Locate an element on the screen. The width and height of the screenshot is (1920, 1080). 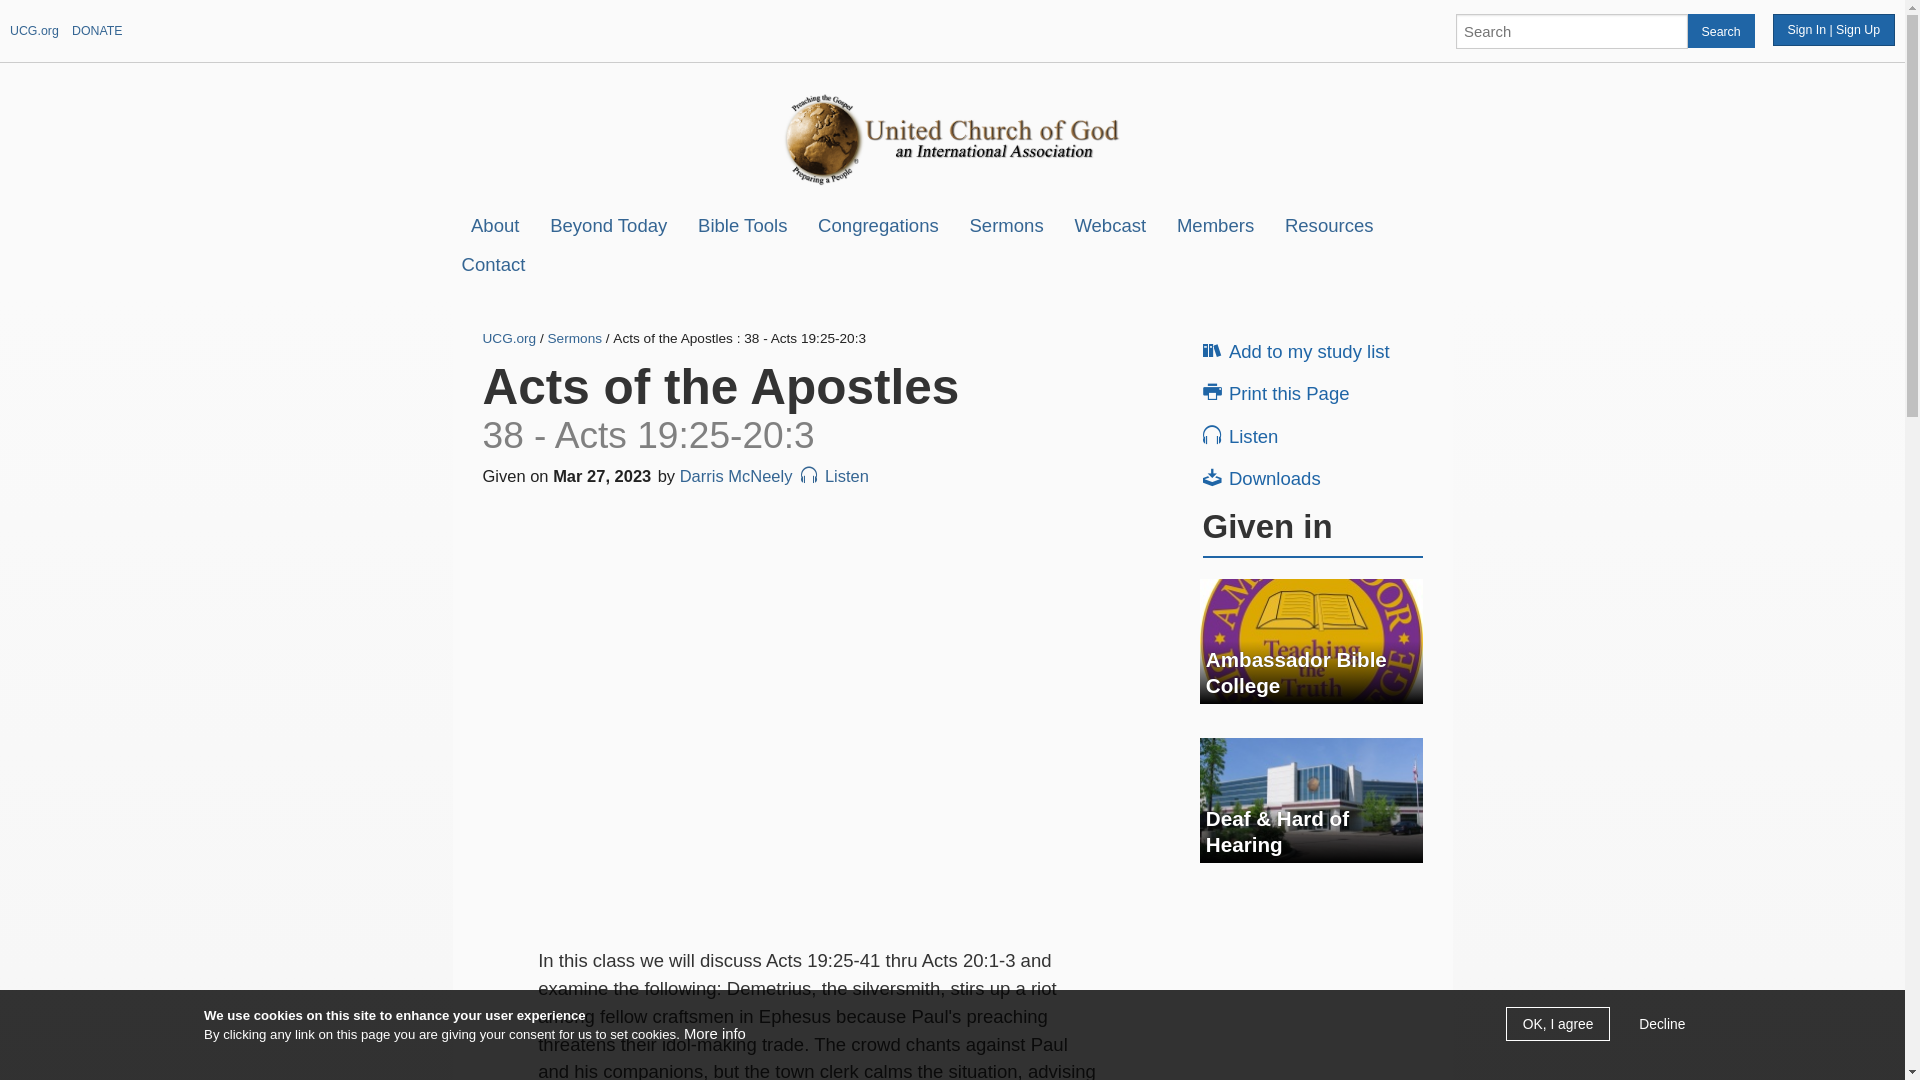
About is located at coordinates (494, 226).